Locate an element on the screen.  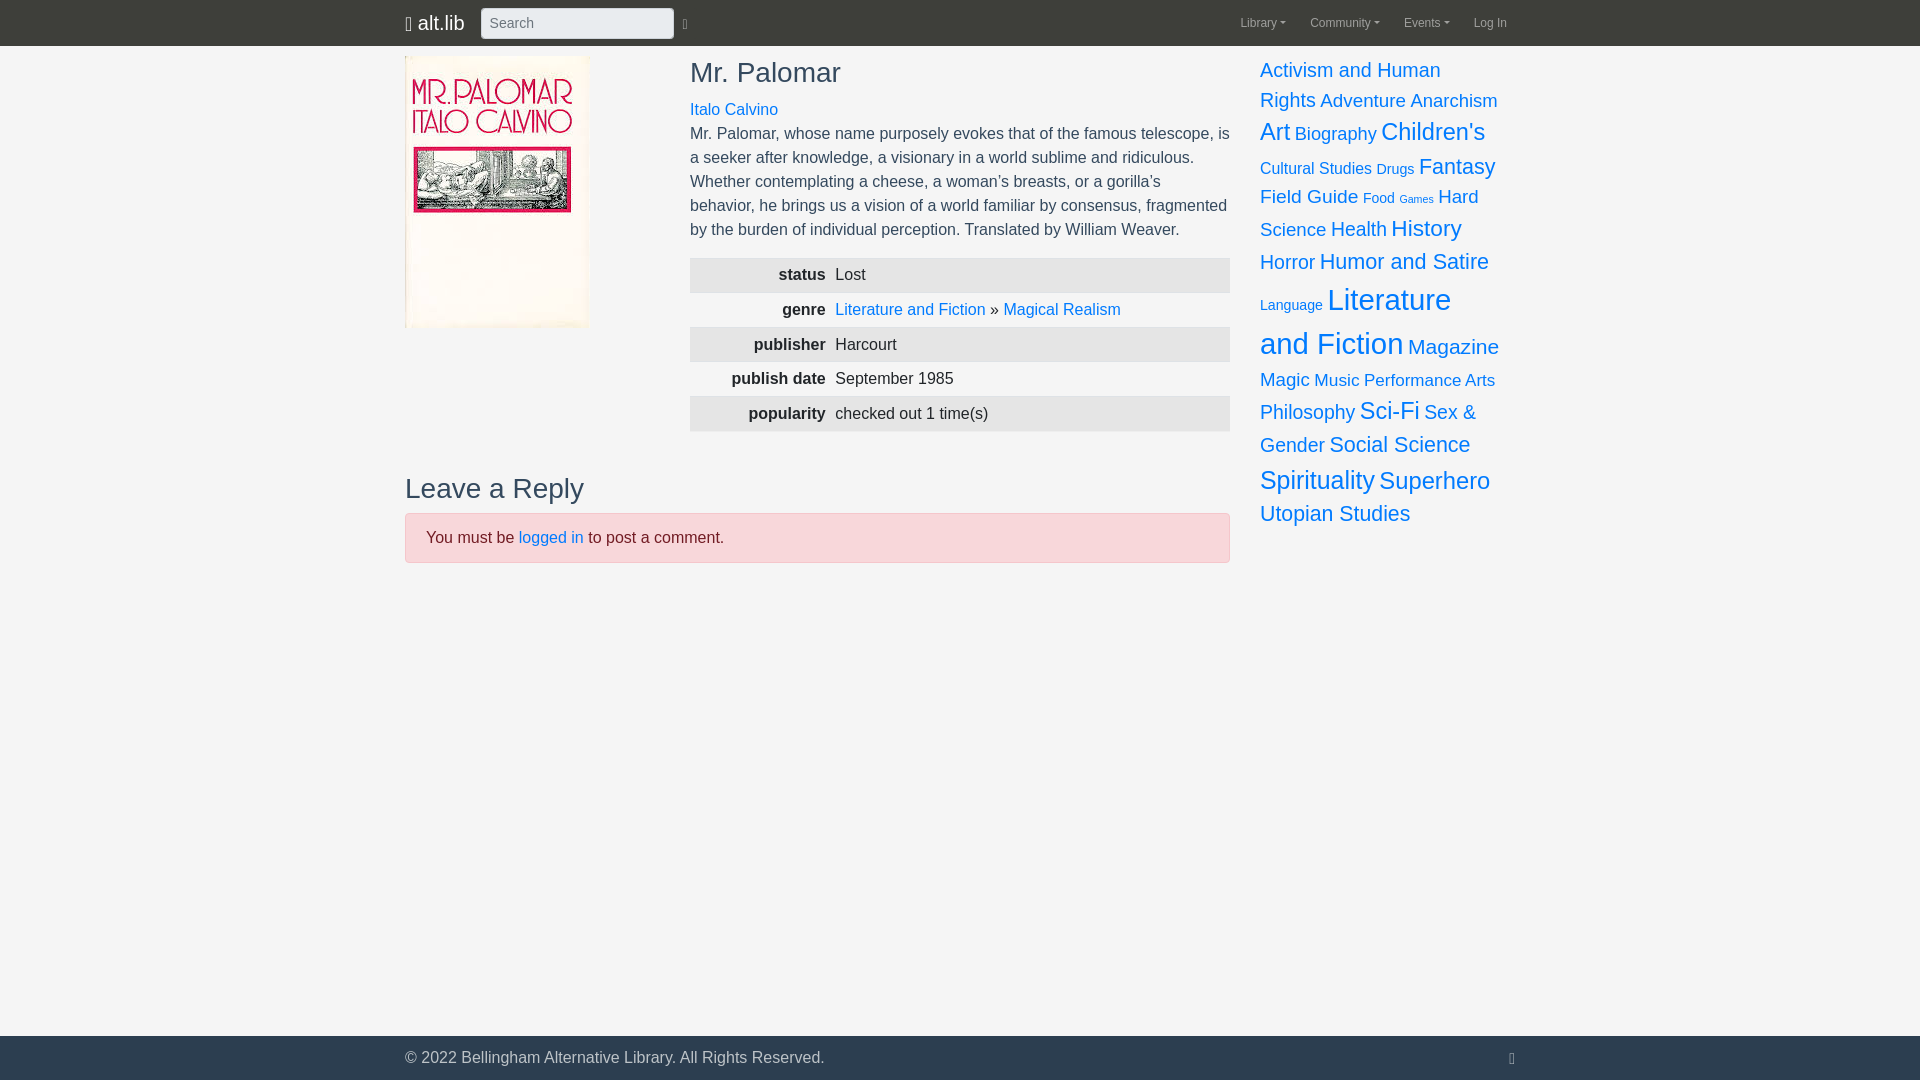
alt.lib is located at coordinates (434, 23).